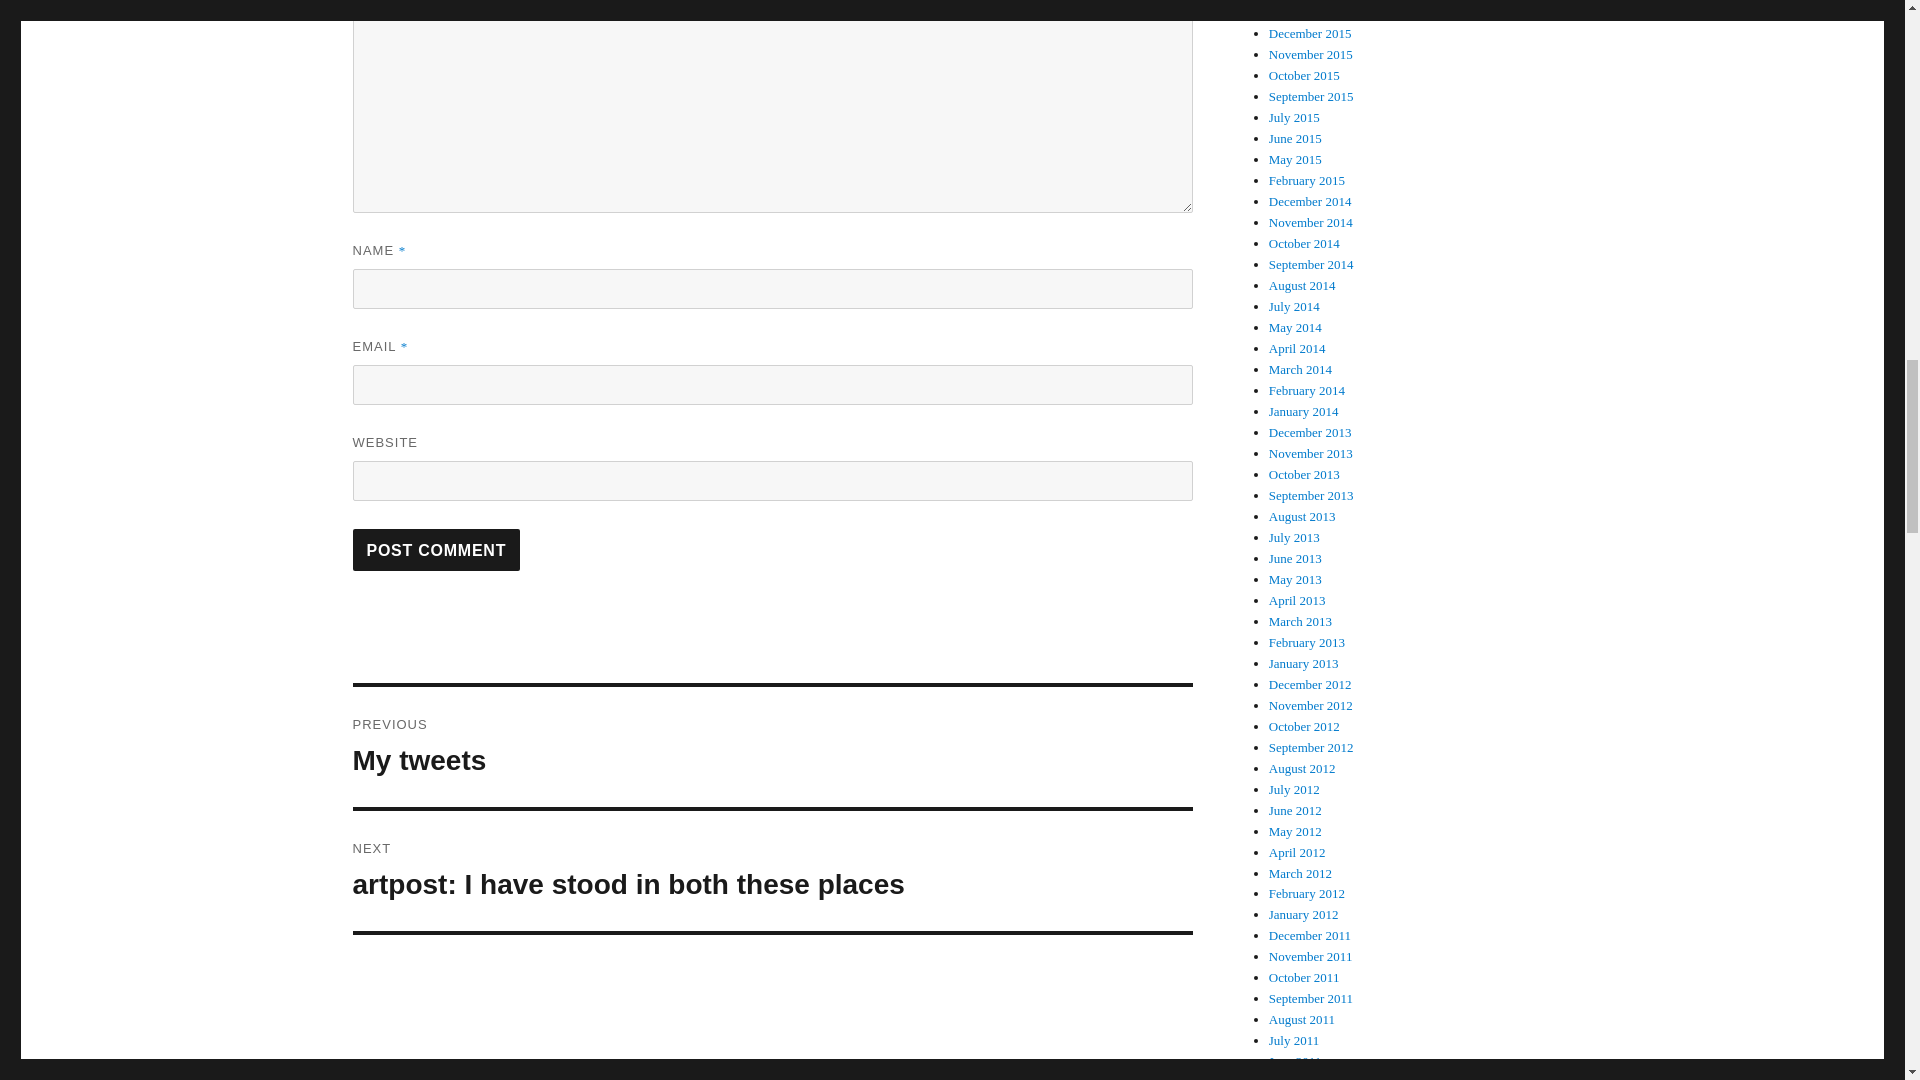 The height and width of the screenshot is (1080, 1920). I want to click on Post Comment, so click(436, 550).